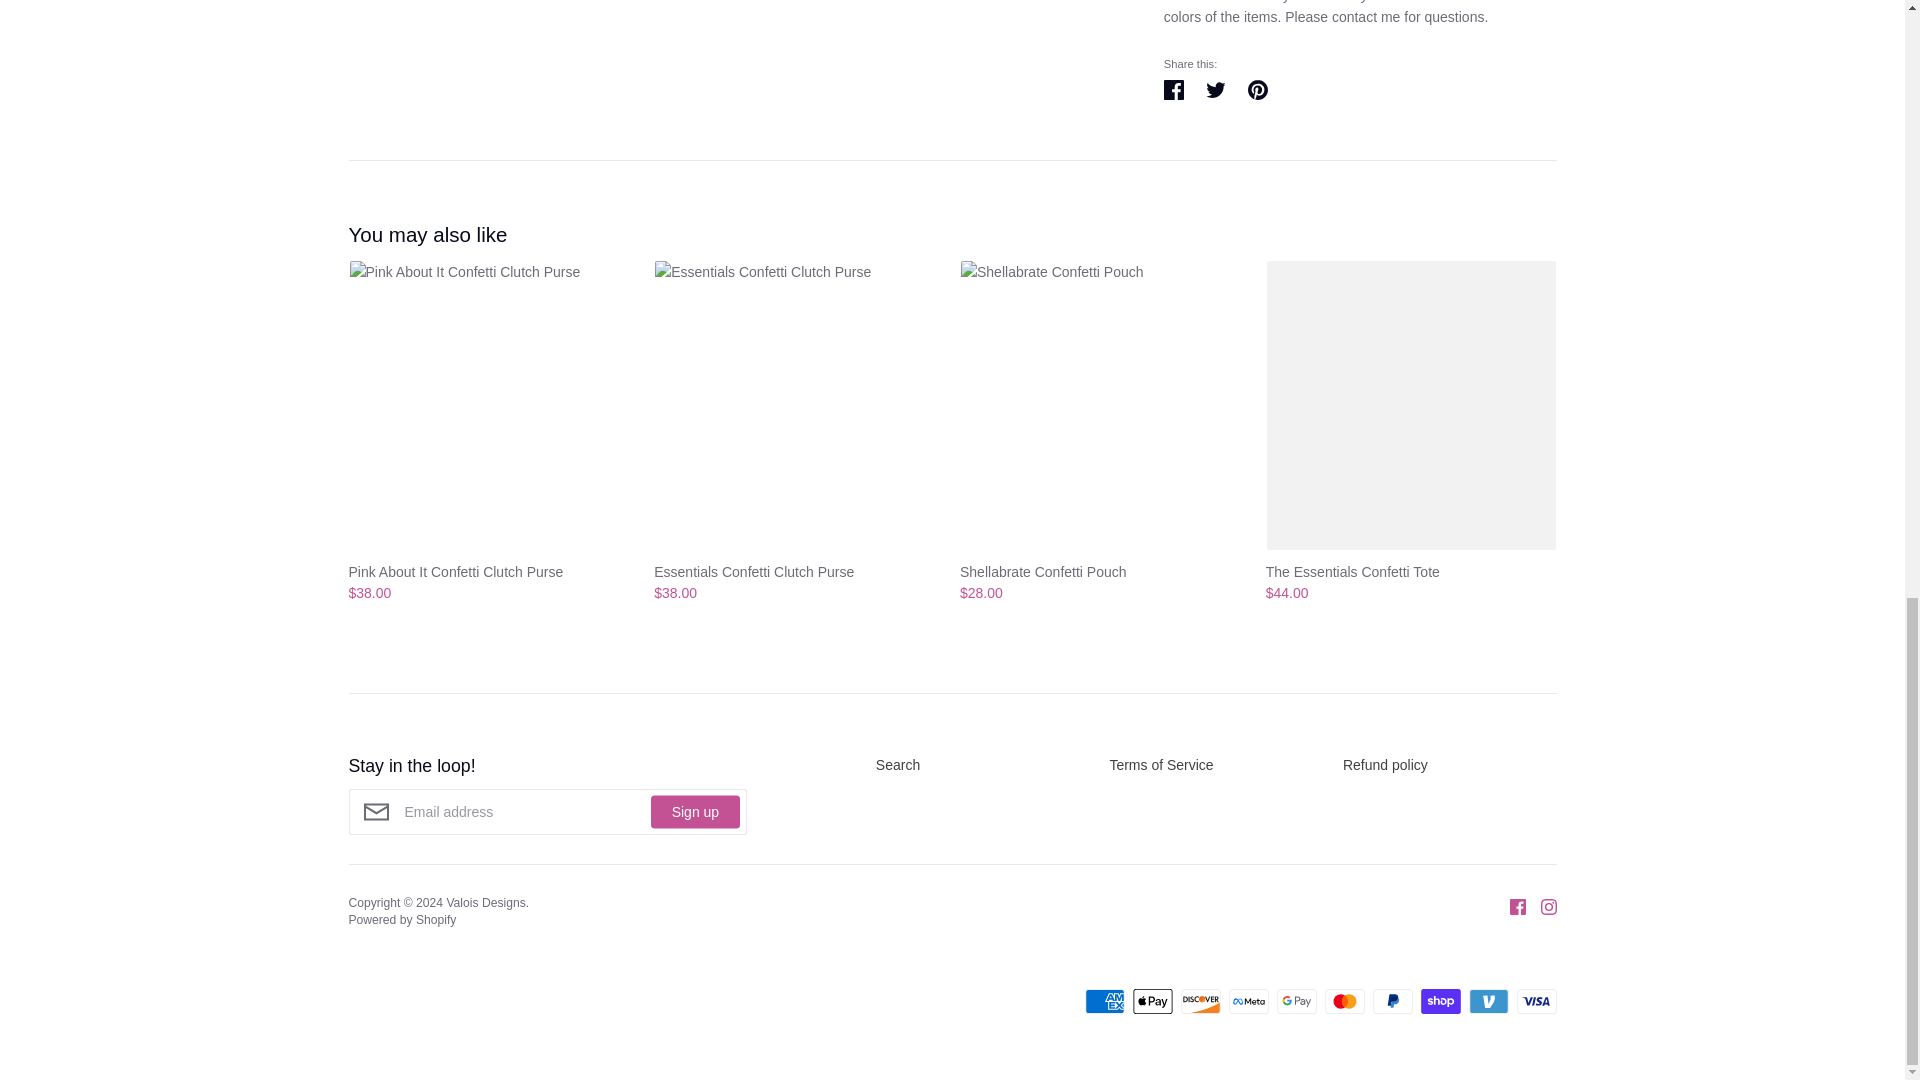 This screenshot has width=1920, height=1080. What do you see at coordinates (1344, 1002) in the screenshot?
I see `Mastercard` at bounding box center [1344, 1002].